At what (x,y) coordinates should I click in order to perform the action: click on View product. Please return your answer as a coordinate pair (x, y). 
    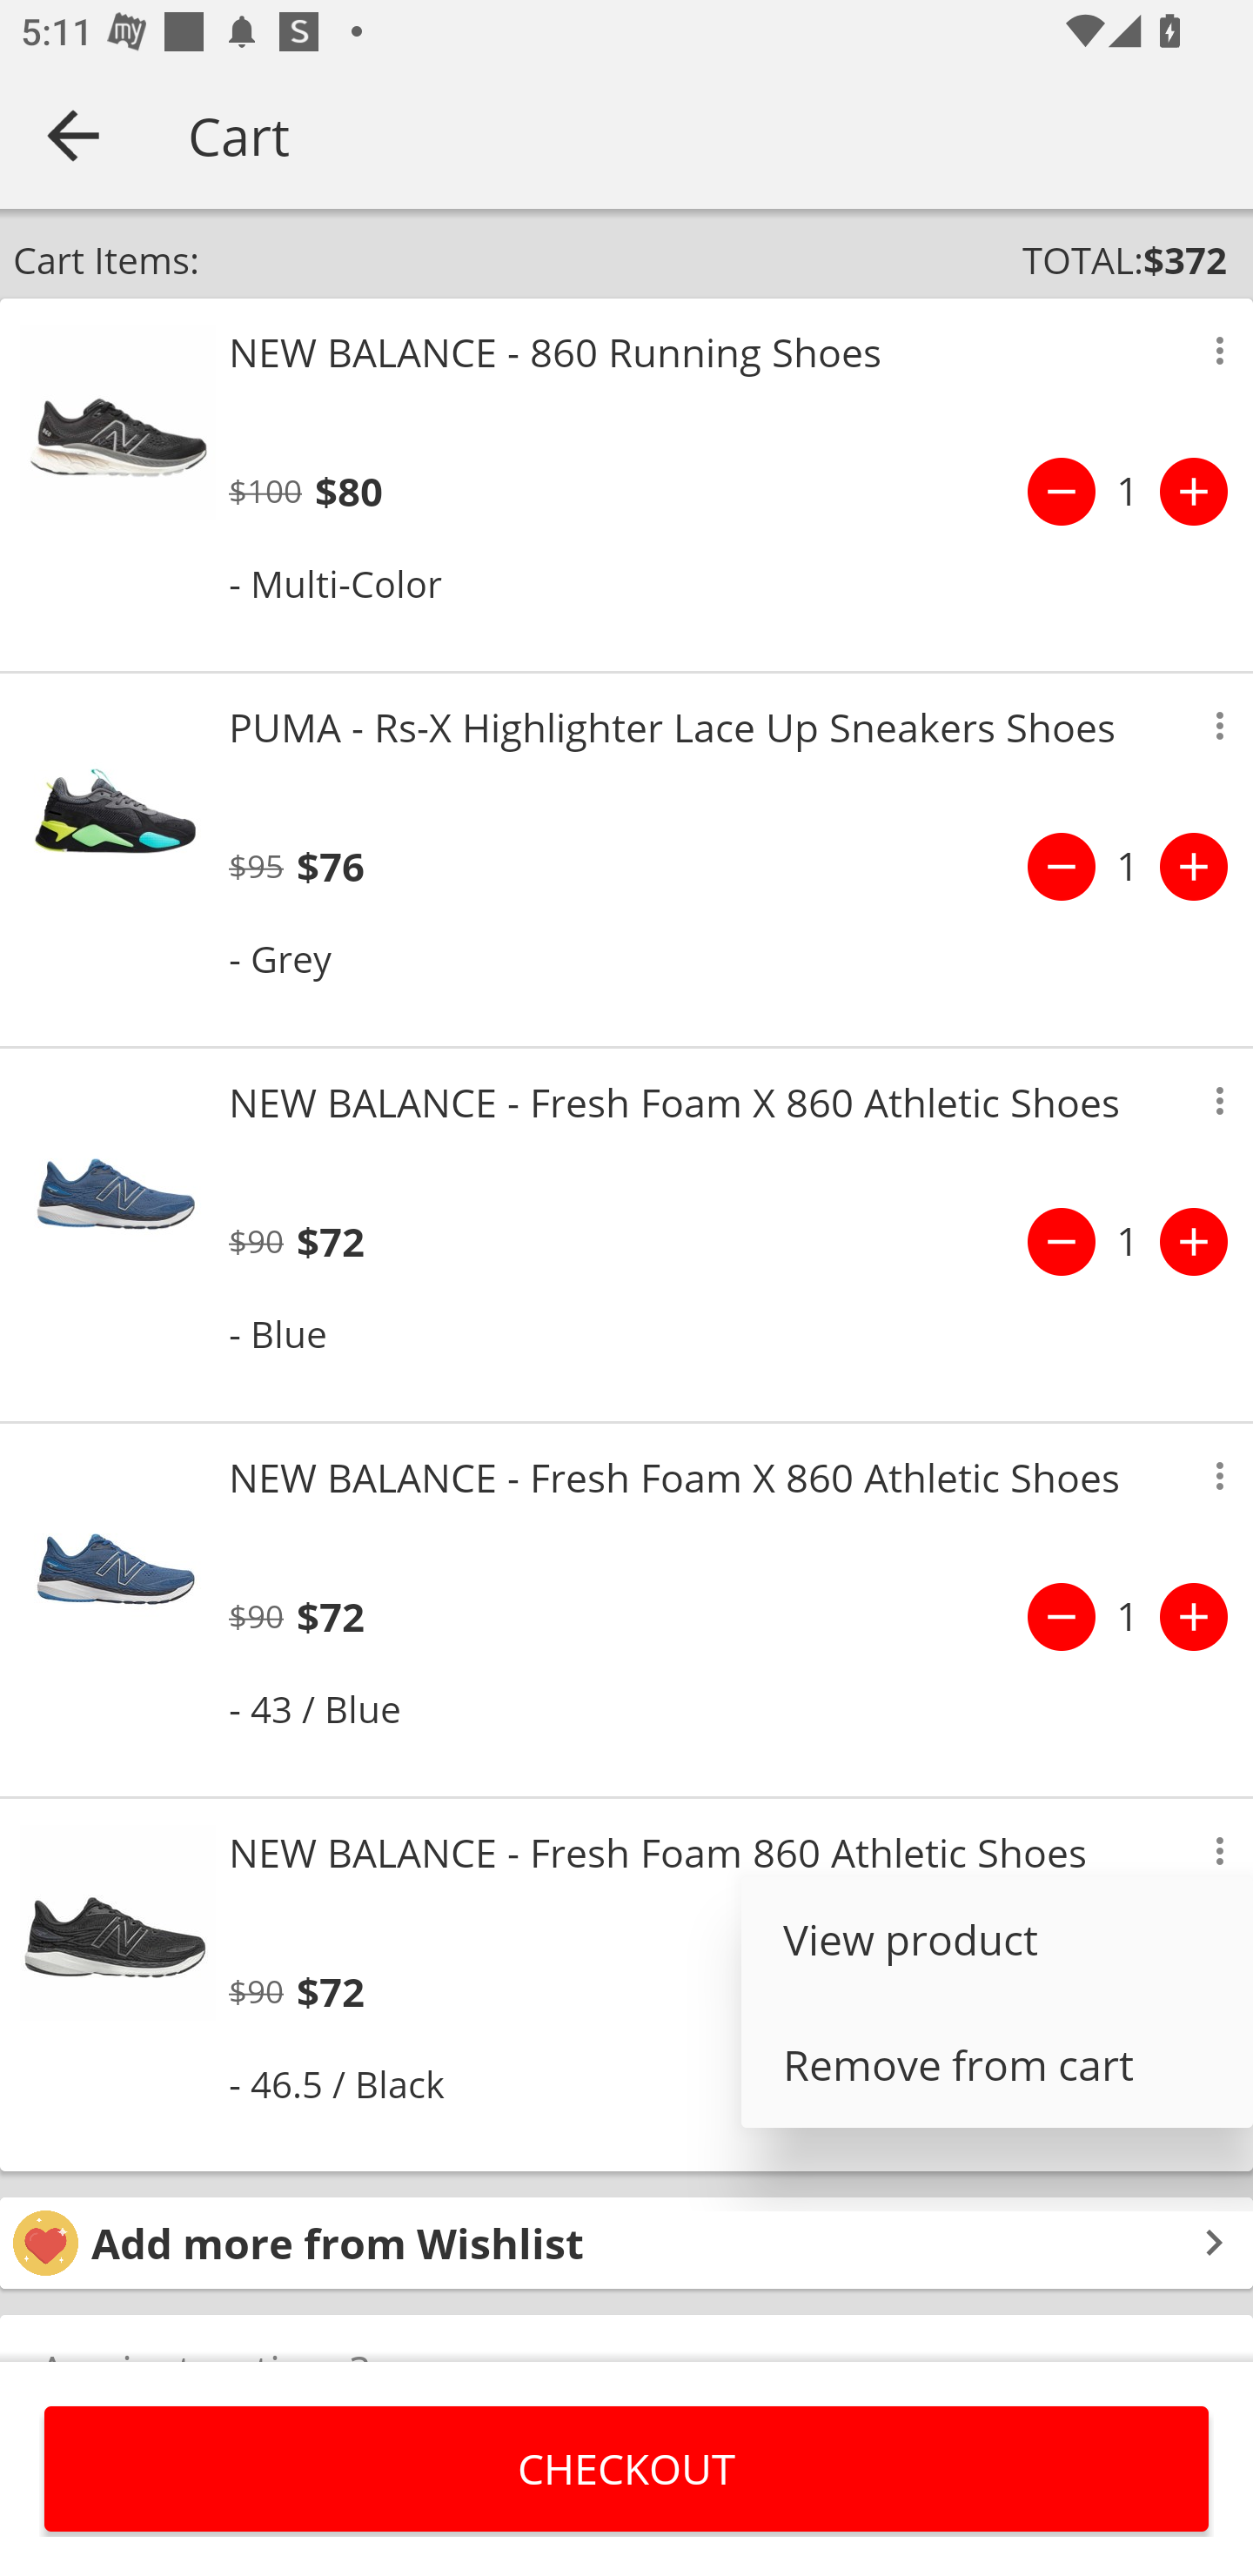
    Looking at the image, I should click on (997, 1939).